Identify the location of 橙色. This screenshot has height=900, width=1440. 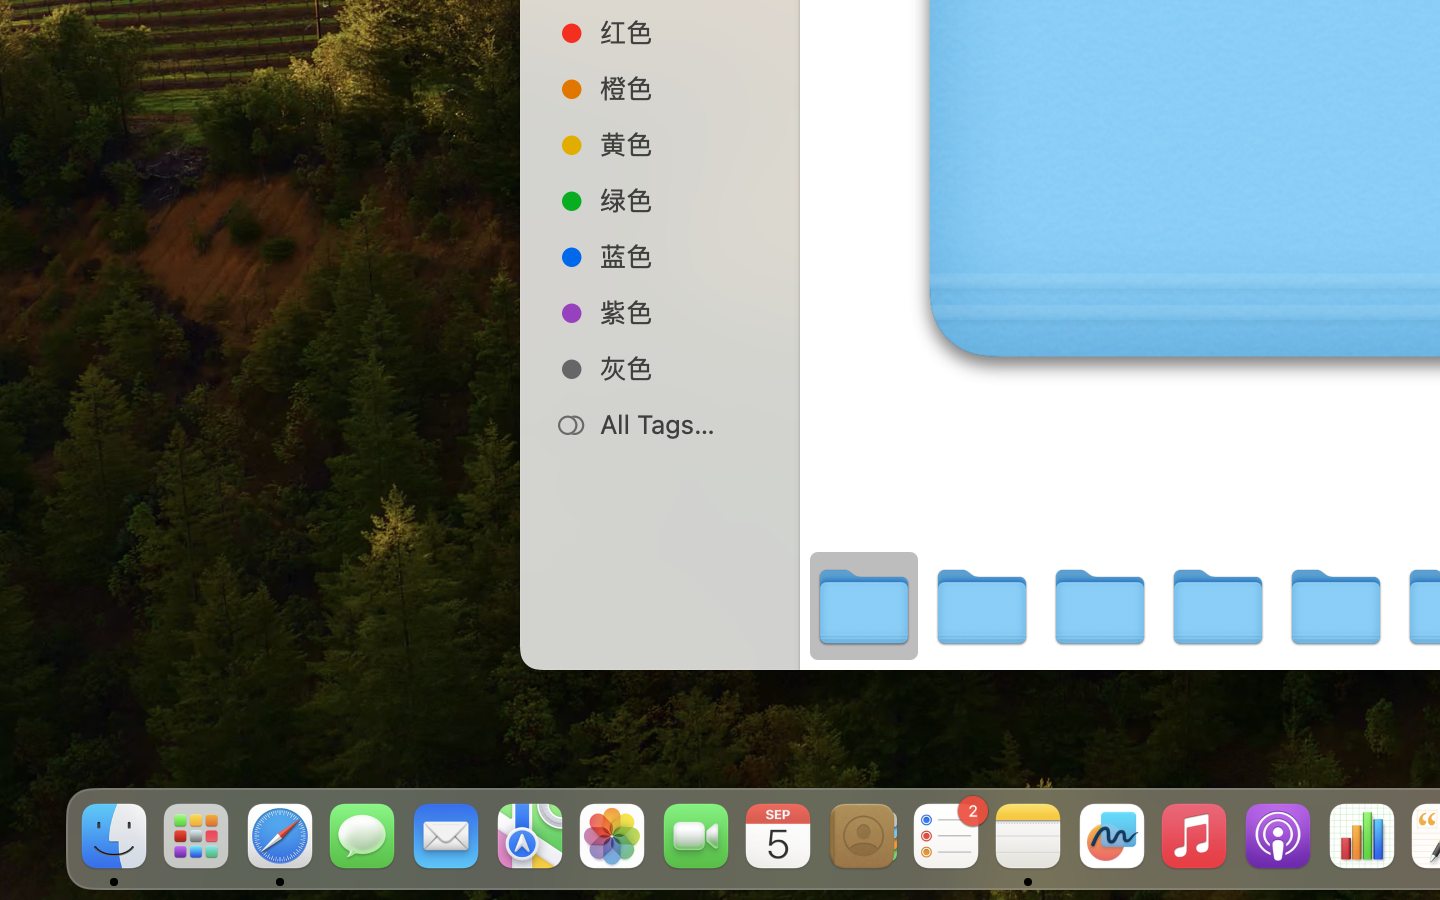
(681, 88).